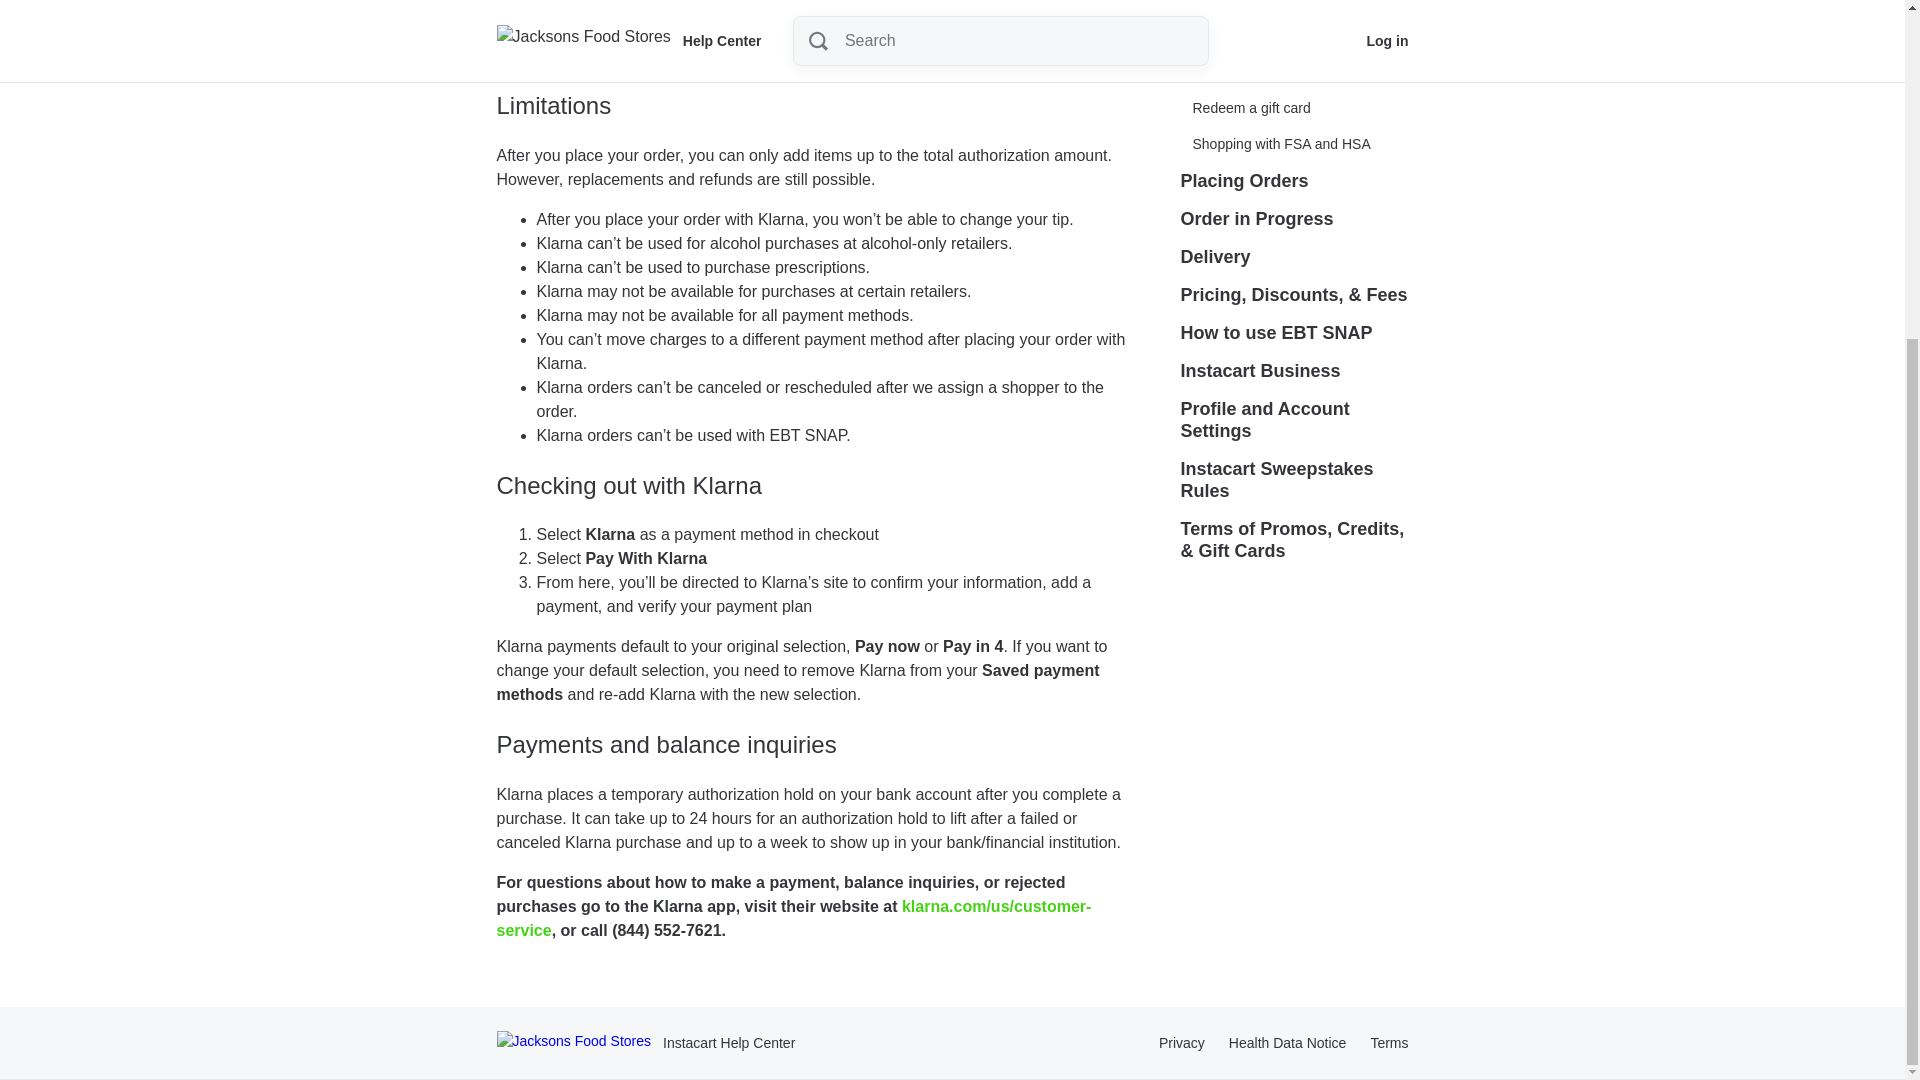 This screenshot has height=1080, width=1920. Describe the element at coordinates (1260, 370) in the screenshot. I see `Instacart Business` at that location.